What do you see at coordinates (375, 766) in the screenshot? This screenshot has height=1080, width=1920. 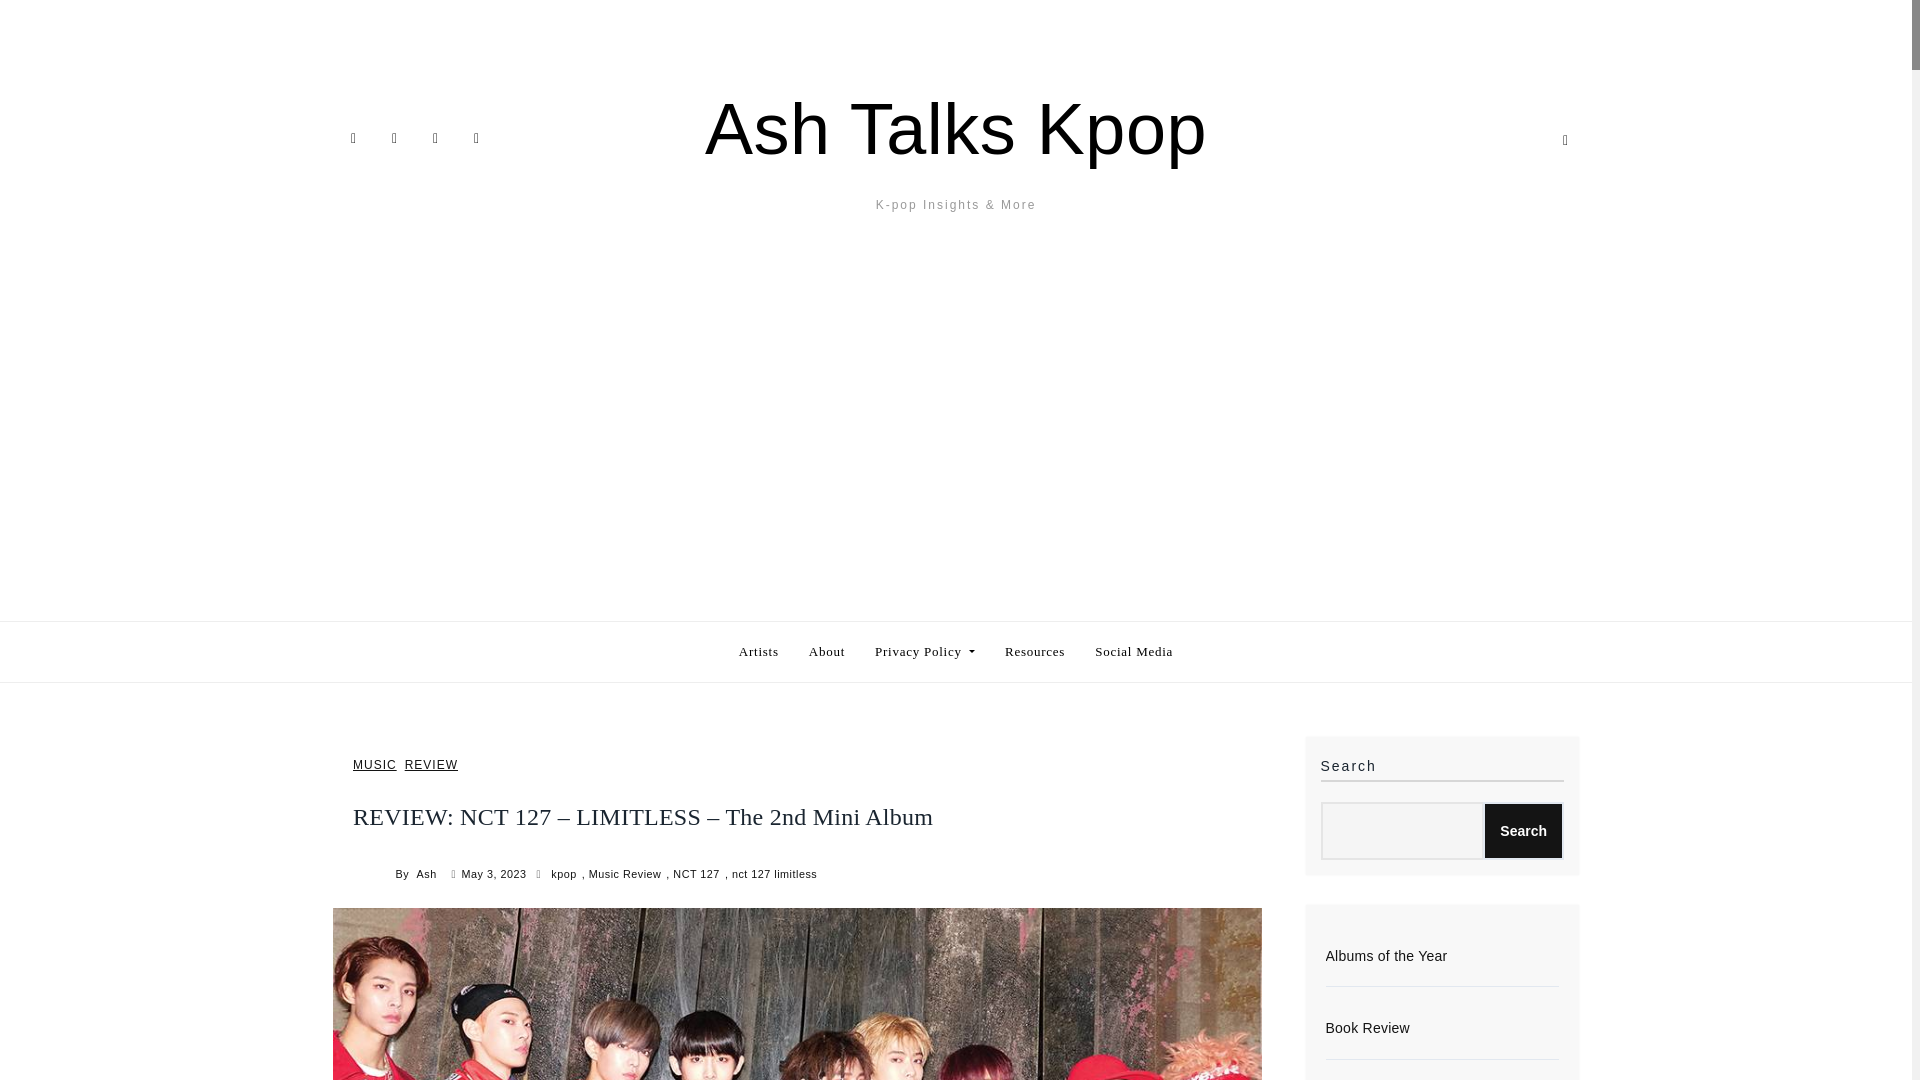 I see `MUSIC` at bounding box center [375, 766].